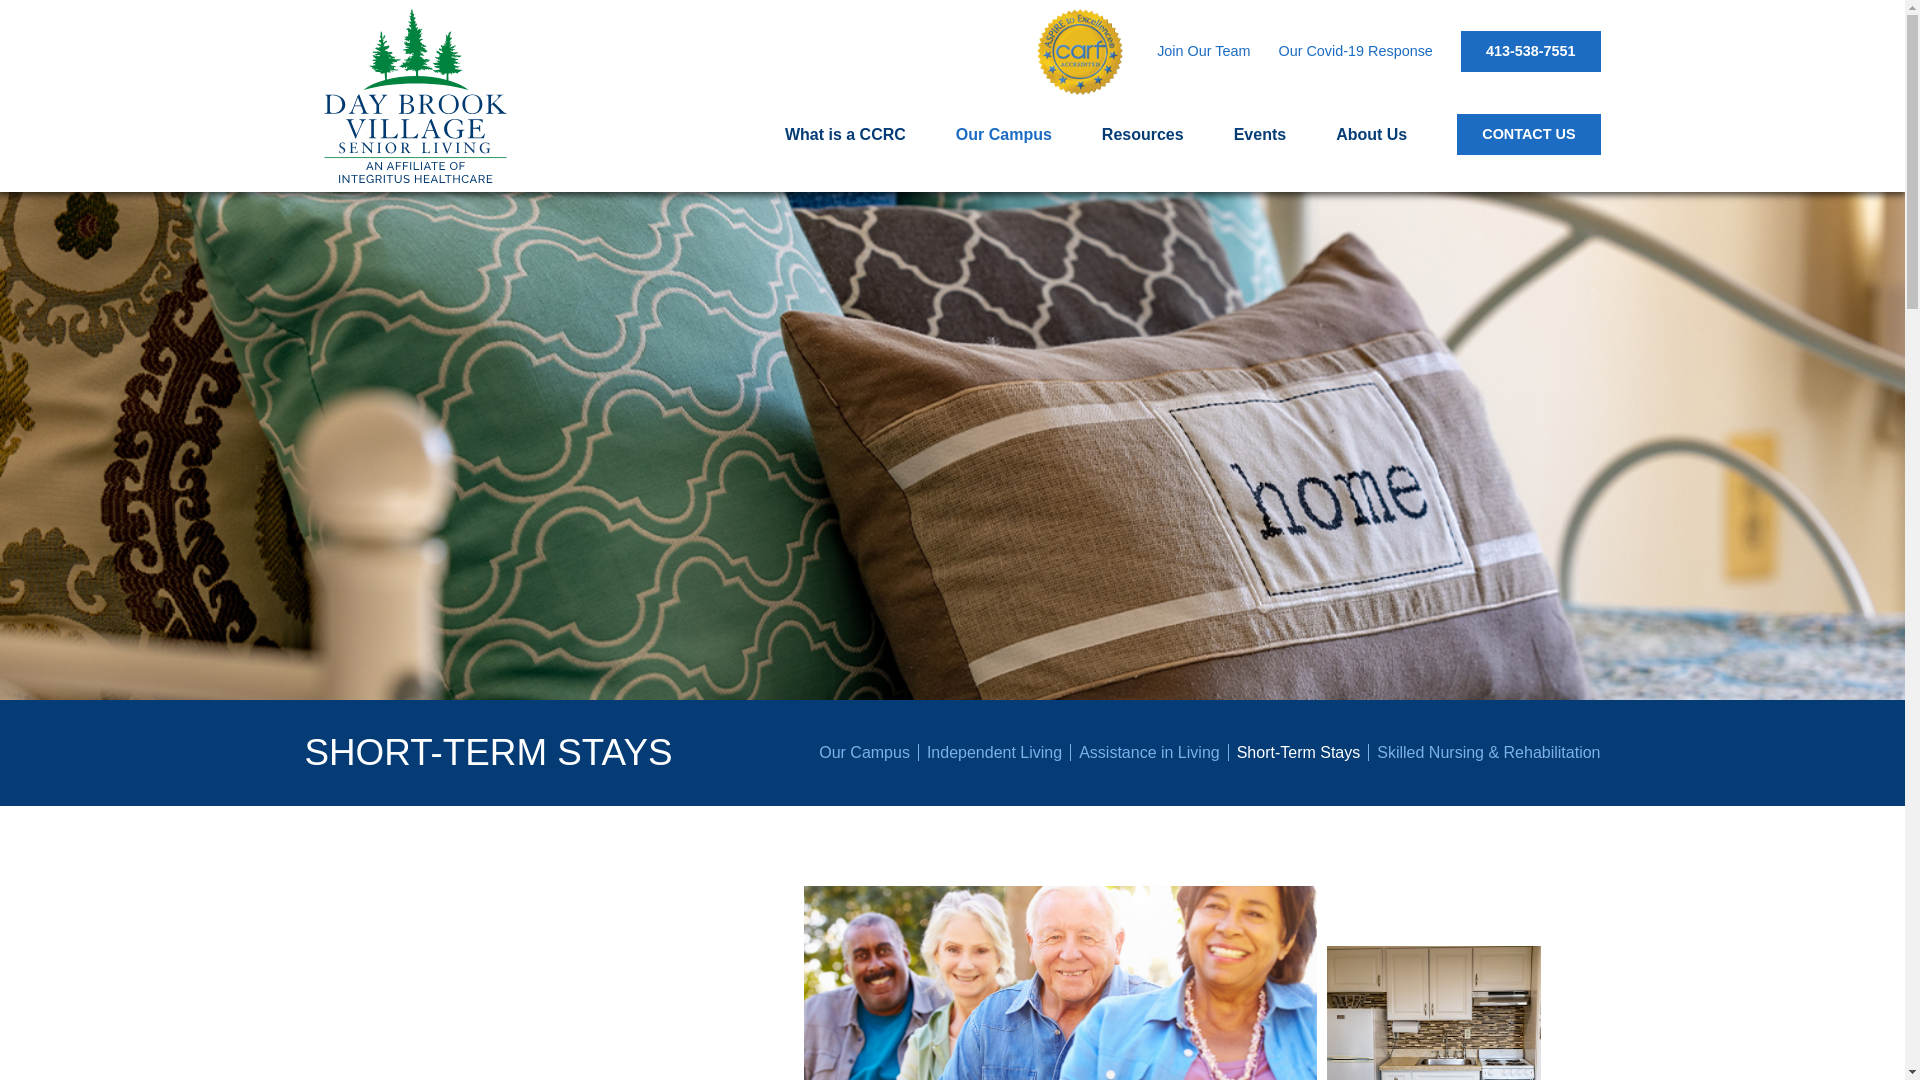 The image size is (1920, 1080). I want to click on Resources, so click(1143, 134).